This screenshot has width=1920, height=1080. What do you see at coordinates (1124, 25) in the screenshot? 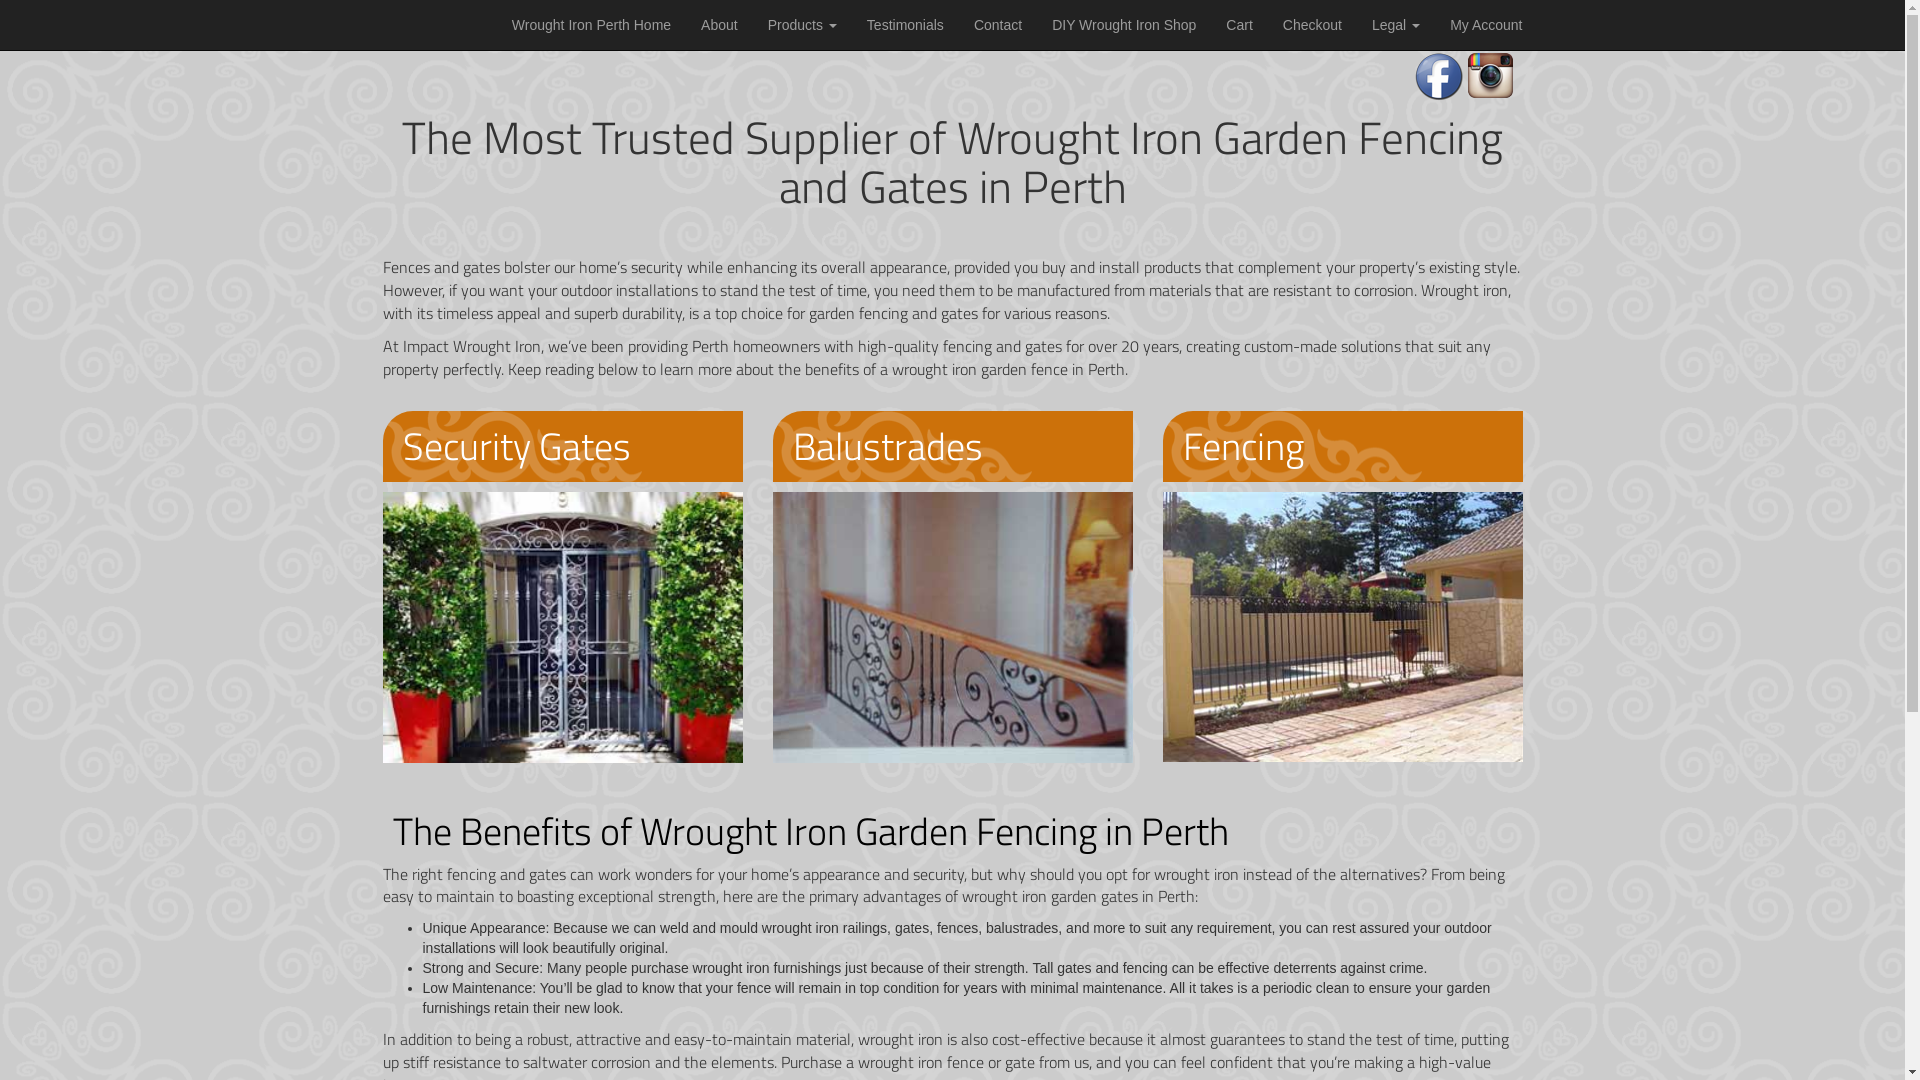
I see `DIY Wrought Iron Shop` at bounding box center [1124, 25].